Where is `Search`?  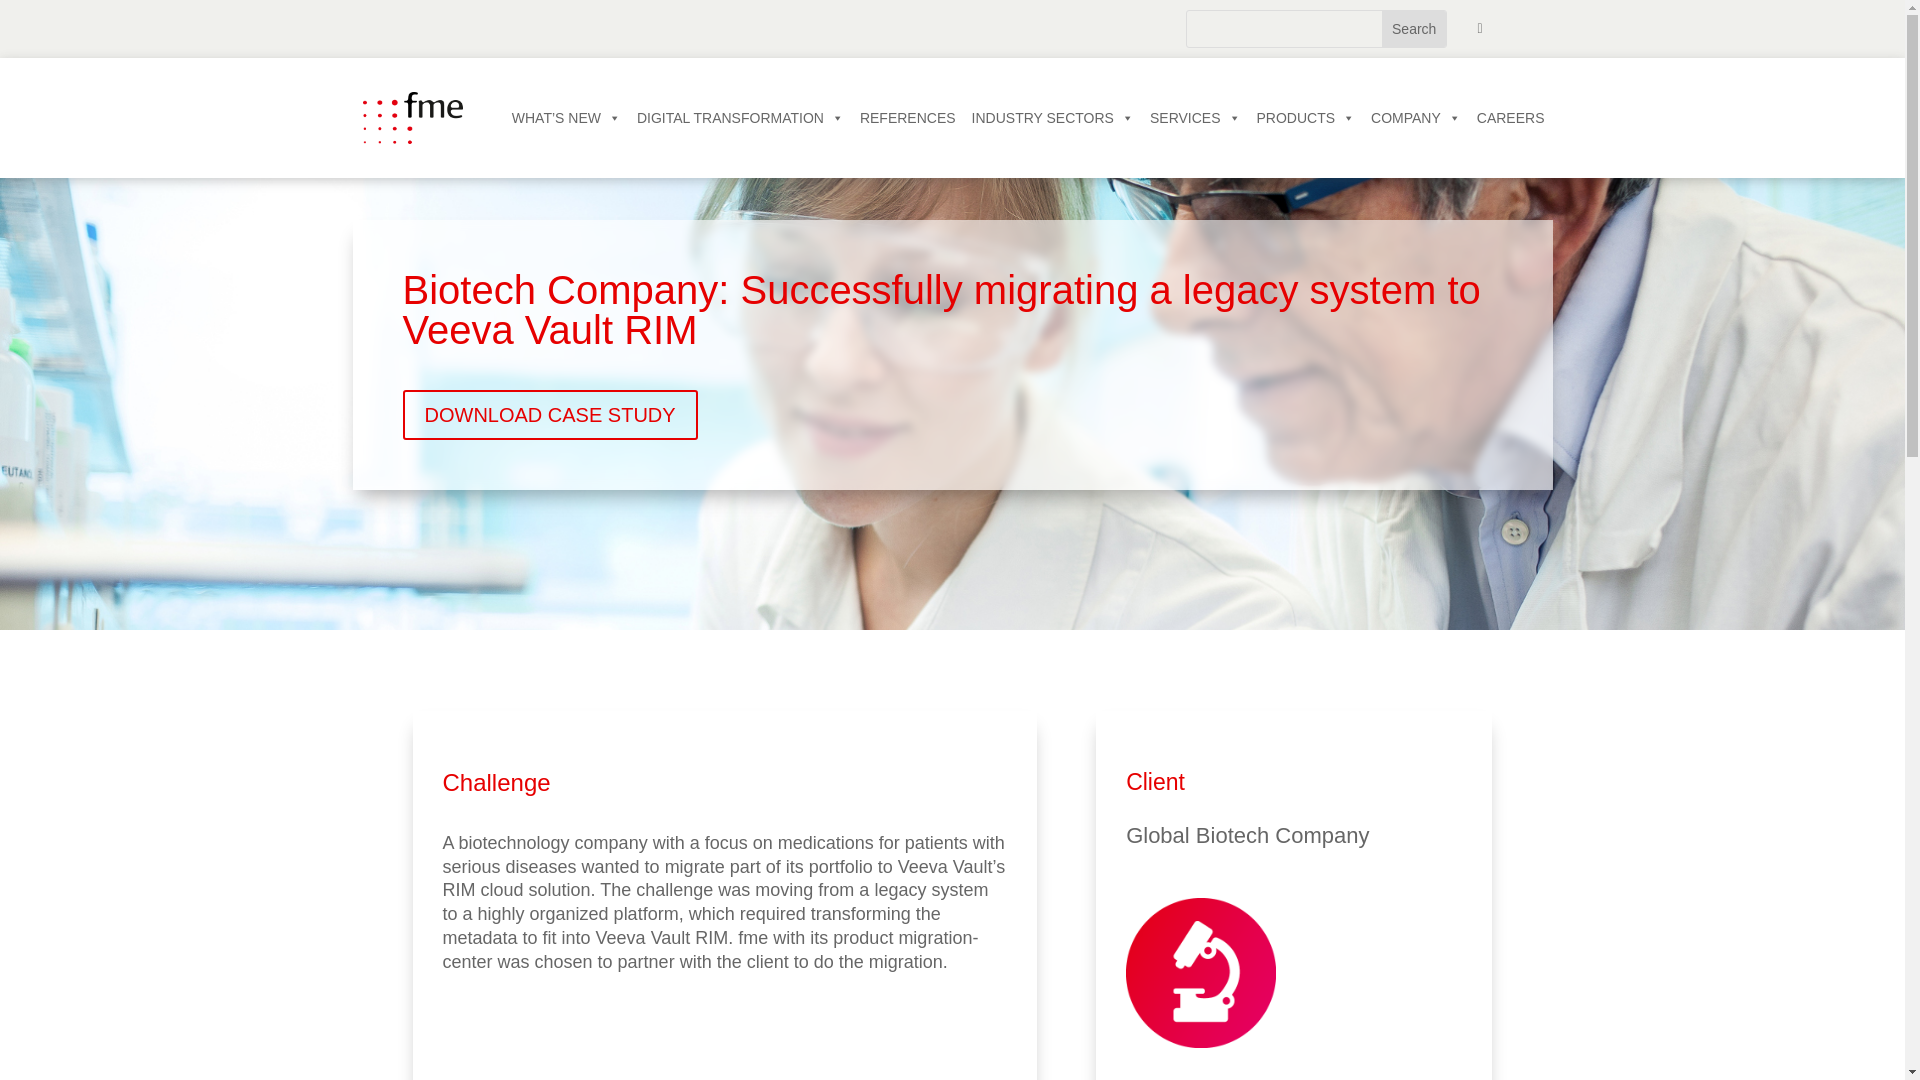 Search is located at coordinates (1414, 28).